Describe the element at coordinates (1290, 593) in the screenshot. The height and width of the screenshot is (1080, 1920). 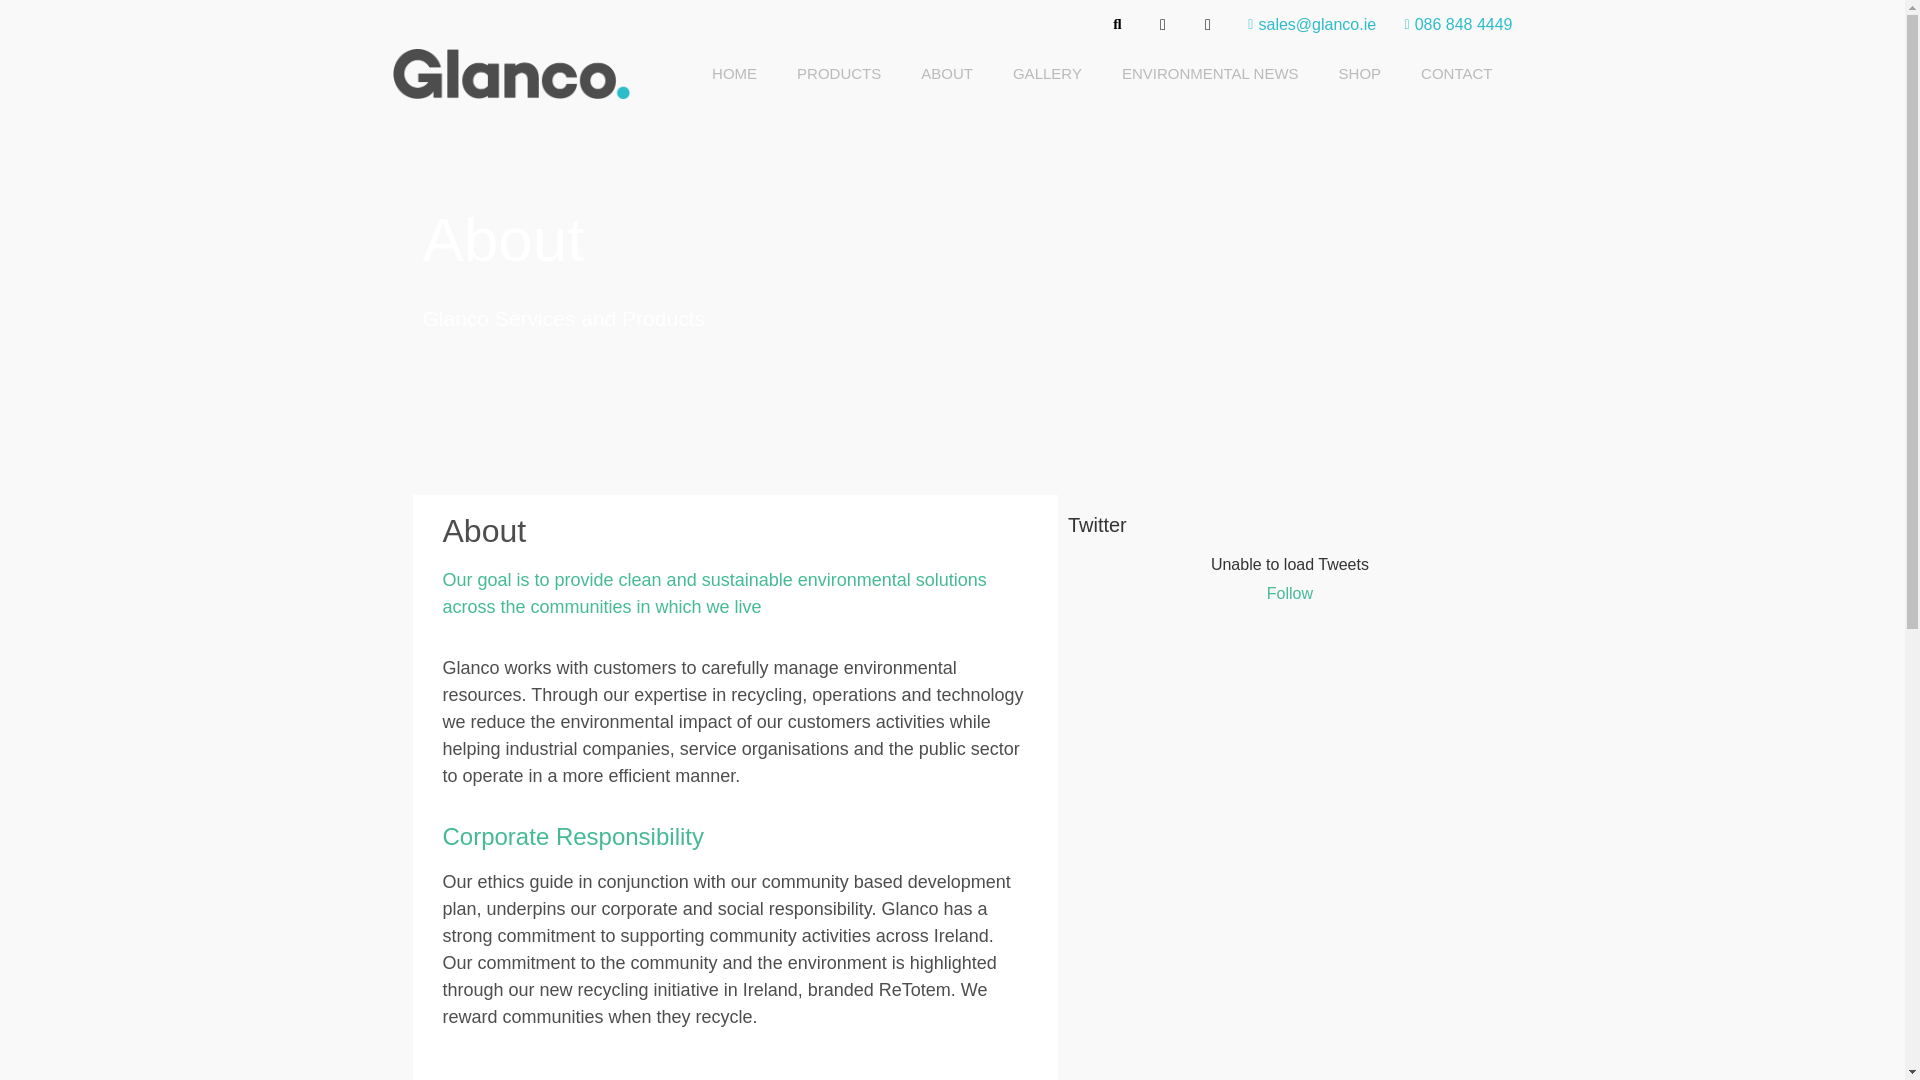
I see `Follow` at that location.